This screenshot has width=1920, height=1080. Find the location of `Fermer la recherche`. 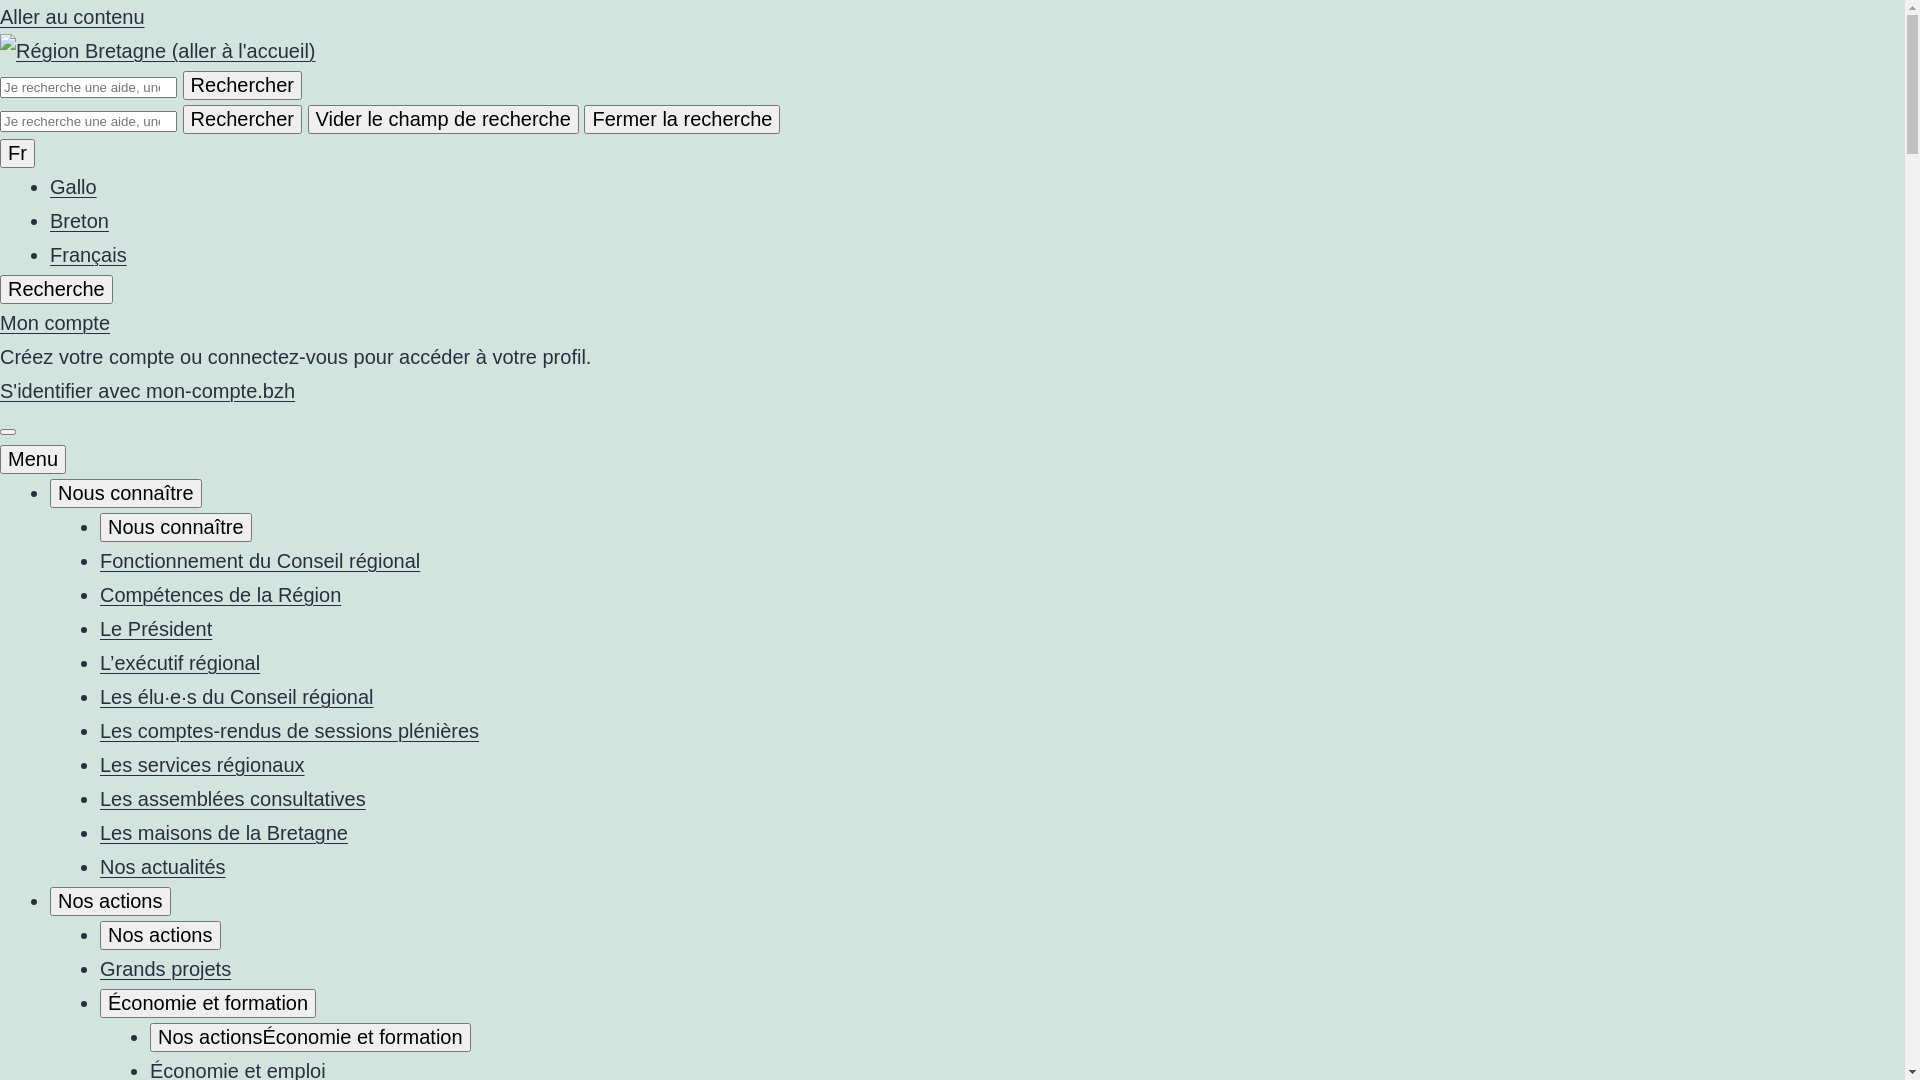

Fermer la recherche is located at coordinates (682, 120).